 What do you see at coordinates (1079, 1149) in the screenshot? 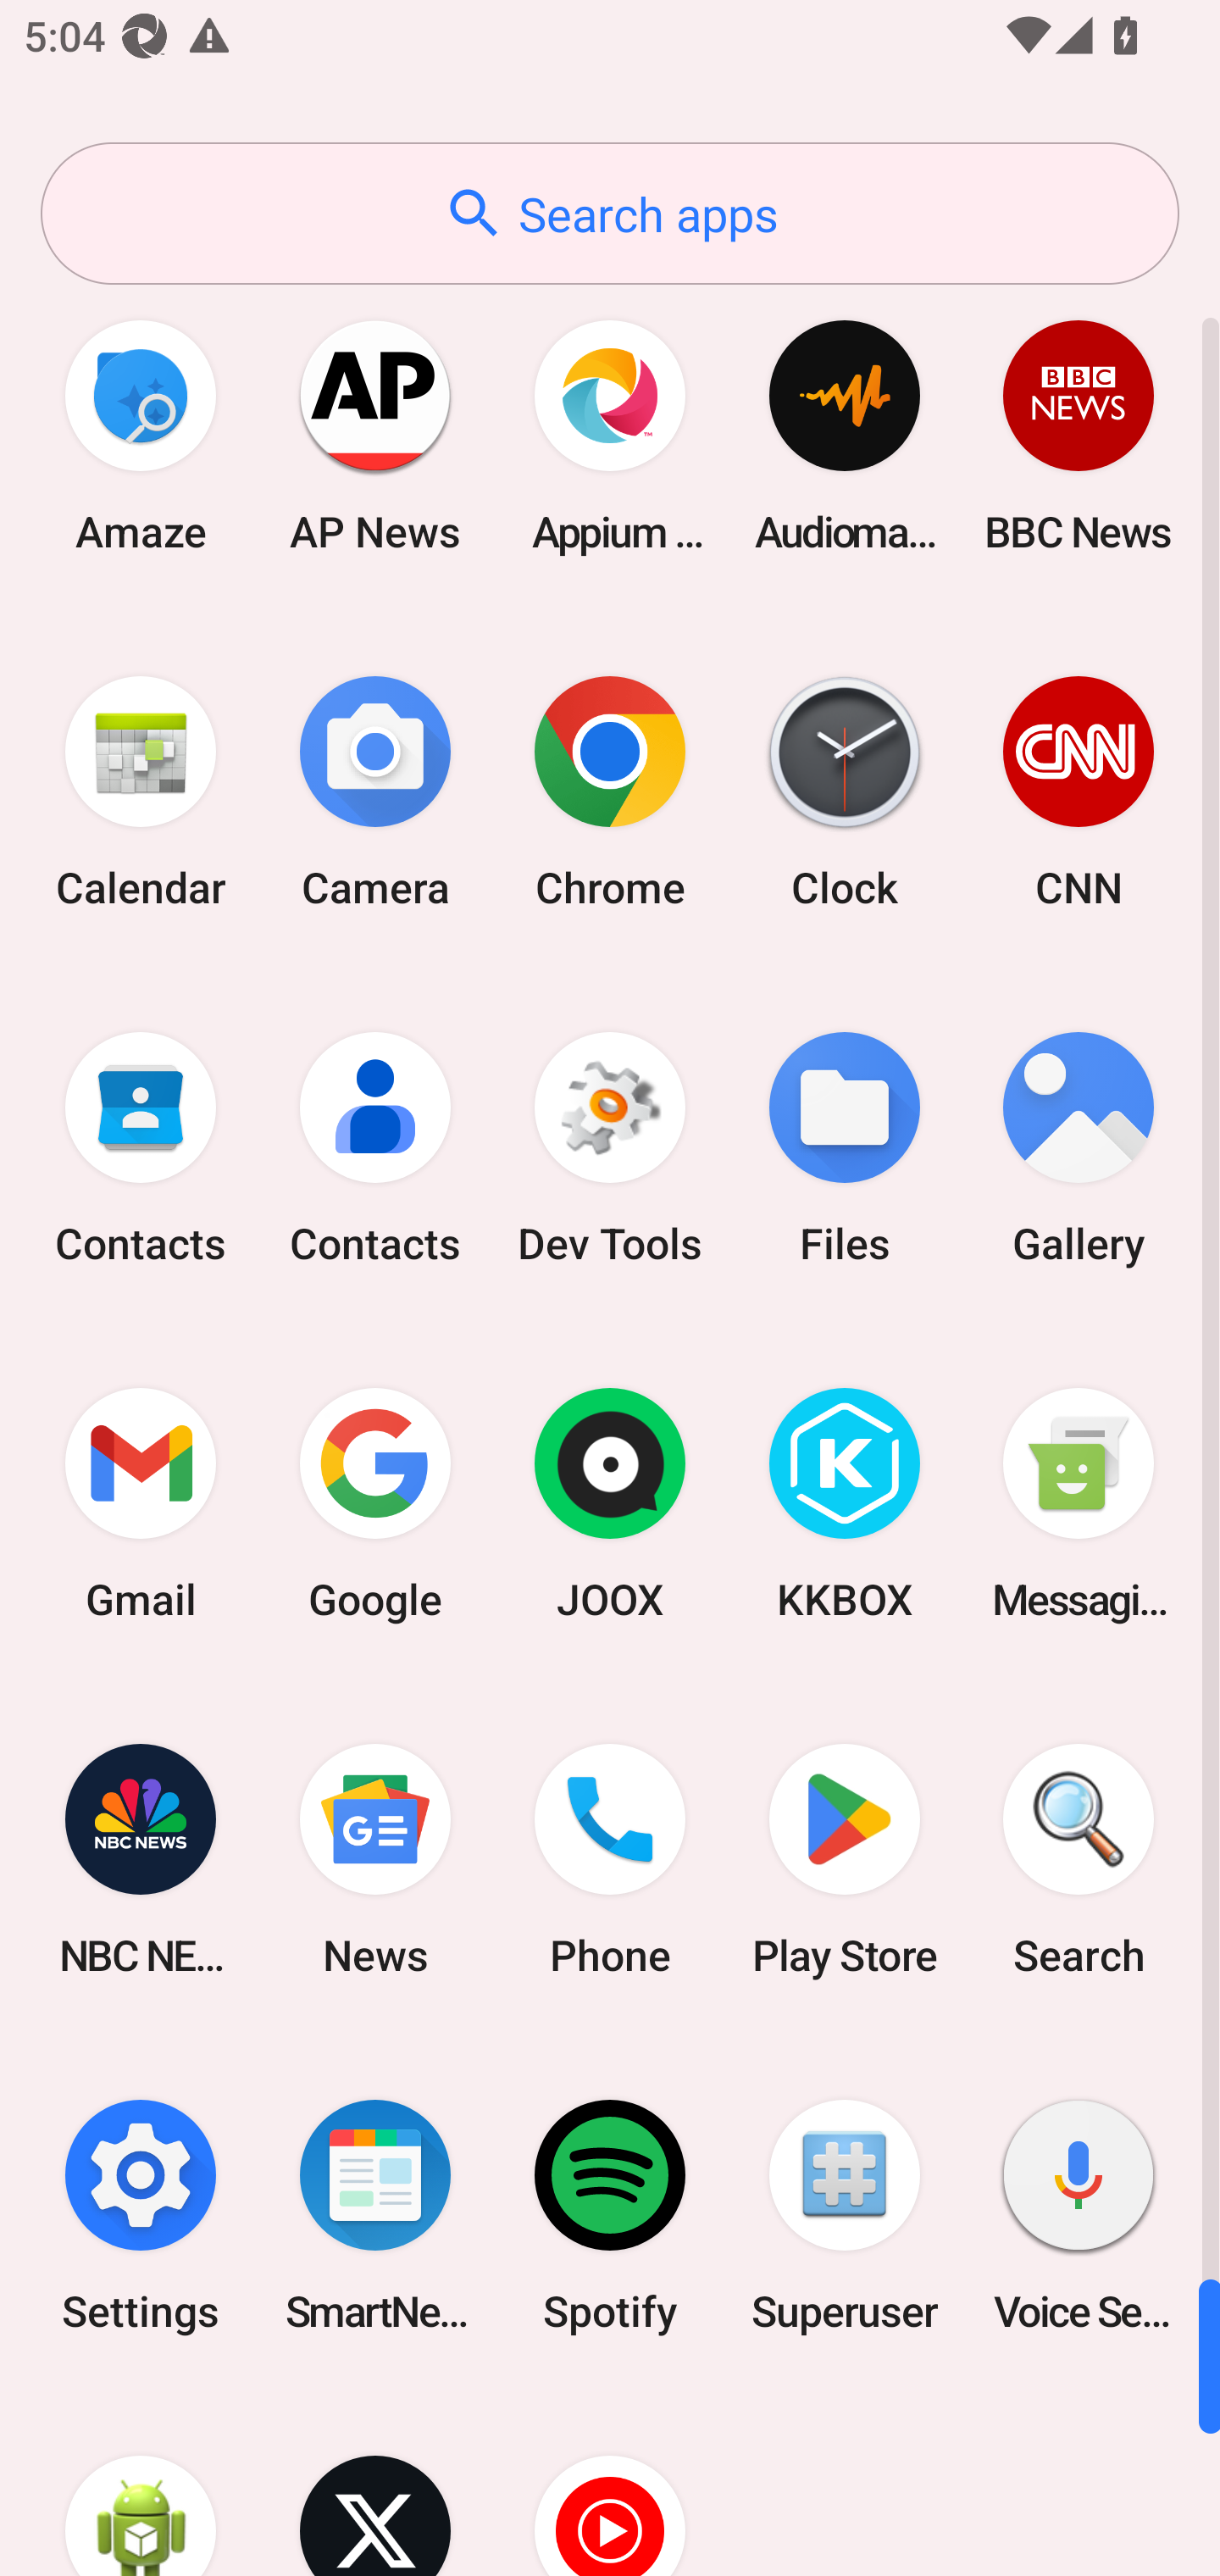
I see `Gallery` at bounding box center [1079, 1149].